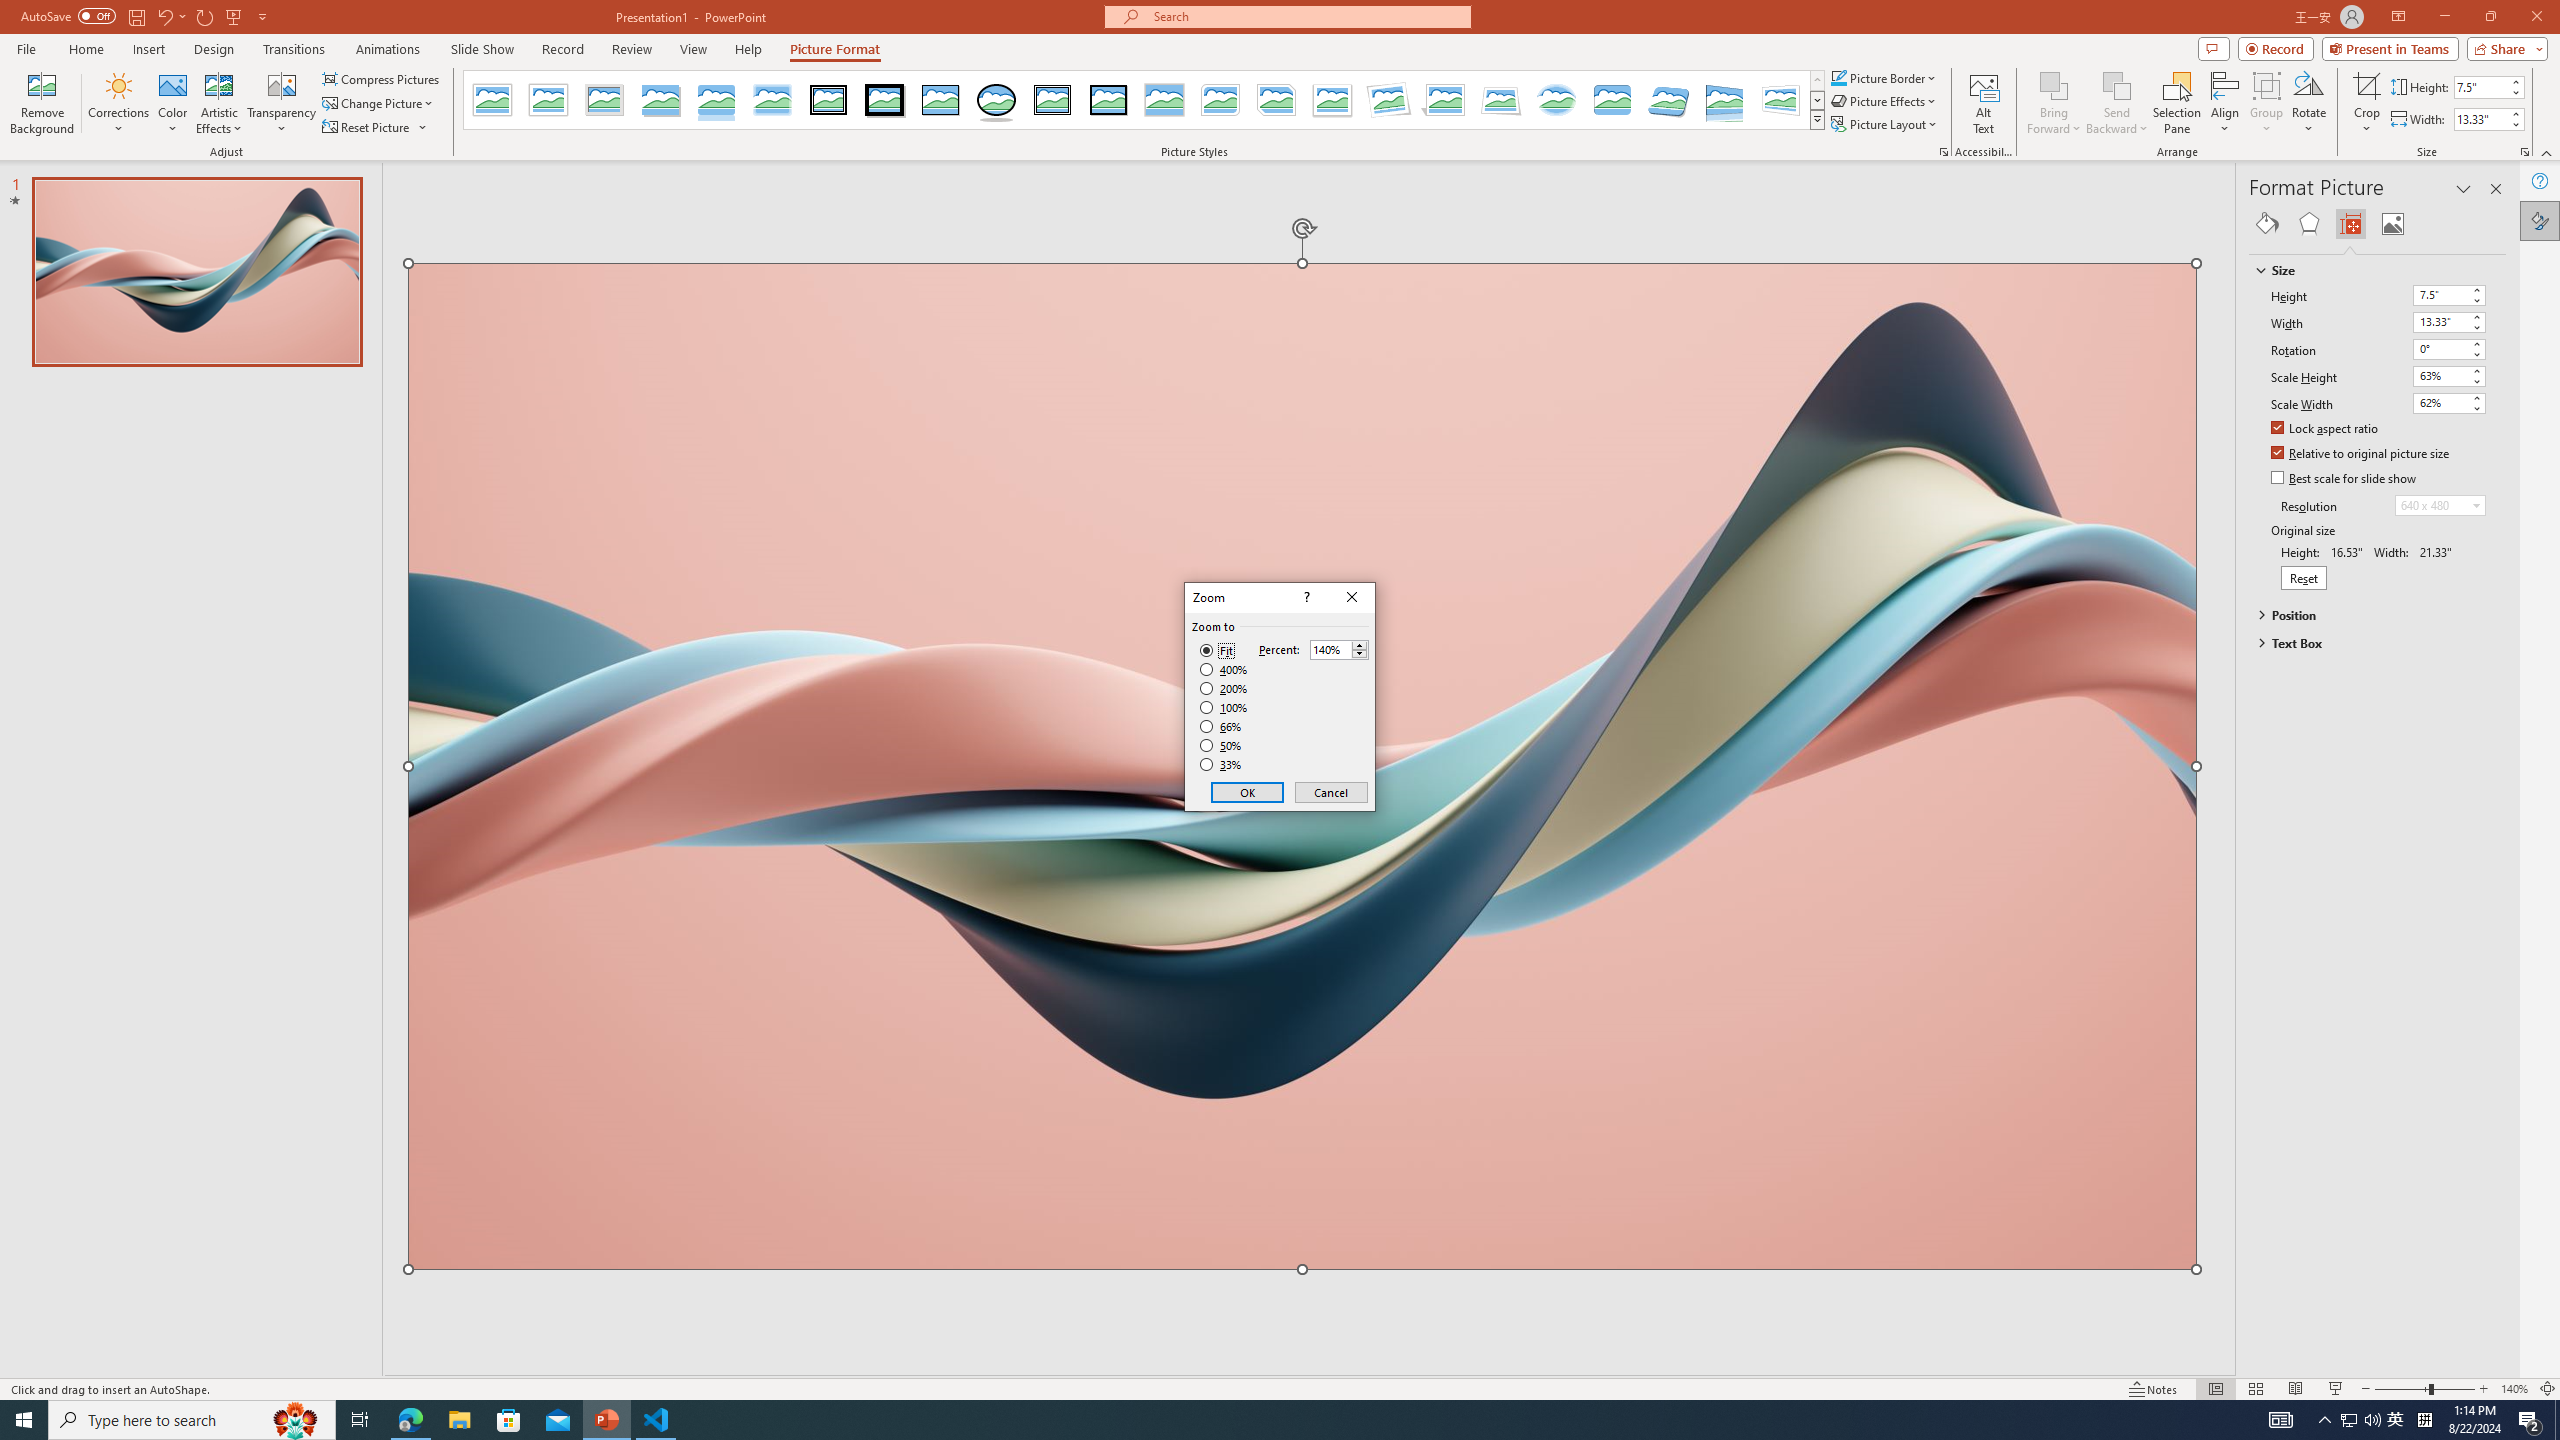 The image size is (2560, 1440). Describe the element at coordinates (2177, 103) in the screenshot. I see `Selection Pane...` at that location.